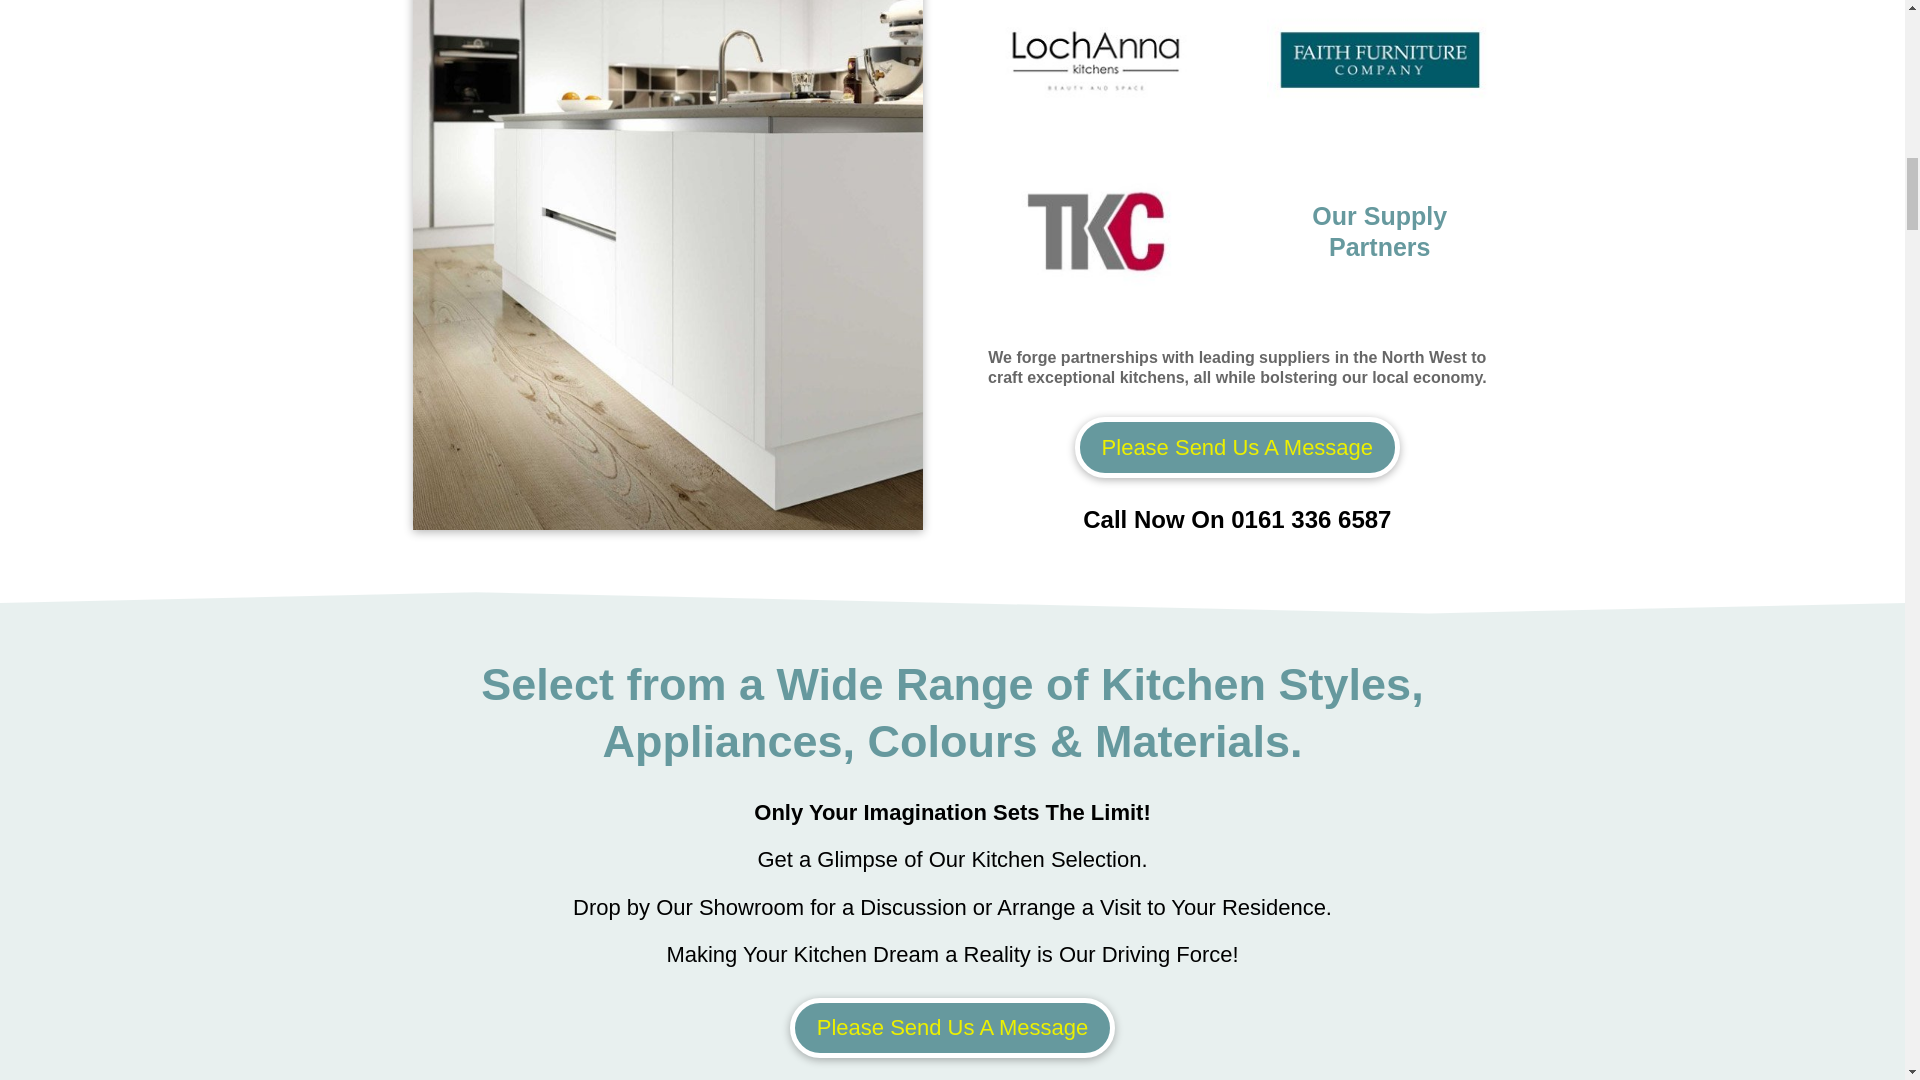 This screenshot has width=1920, height=1080. I want to click on Please Send Us A Message, so click(952, 1028).